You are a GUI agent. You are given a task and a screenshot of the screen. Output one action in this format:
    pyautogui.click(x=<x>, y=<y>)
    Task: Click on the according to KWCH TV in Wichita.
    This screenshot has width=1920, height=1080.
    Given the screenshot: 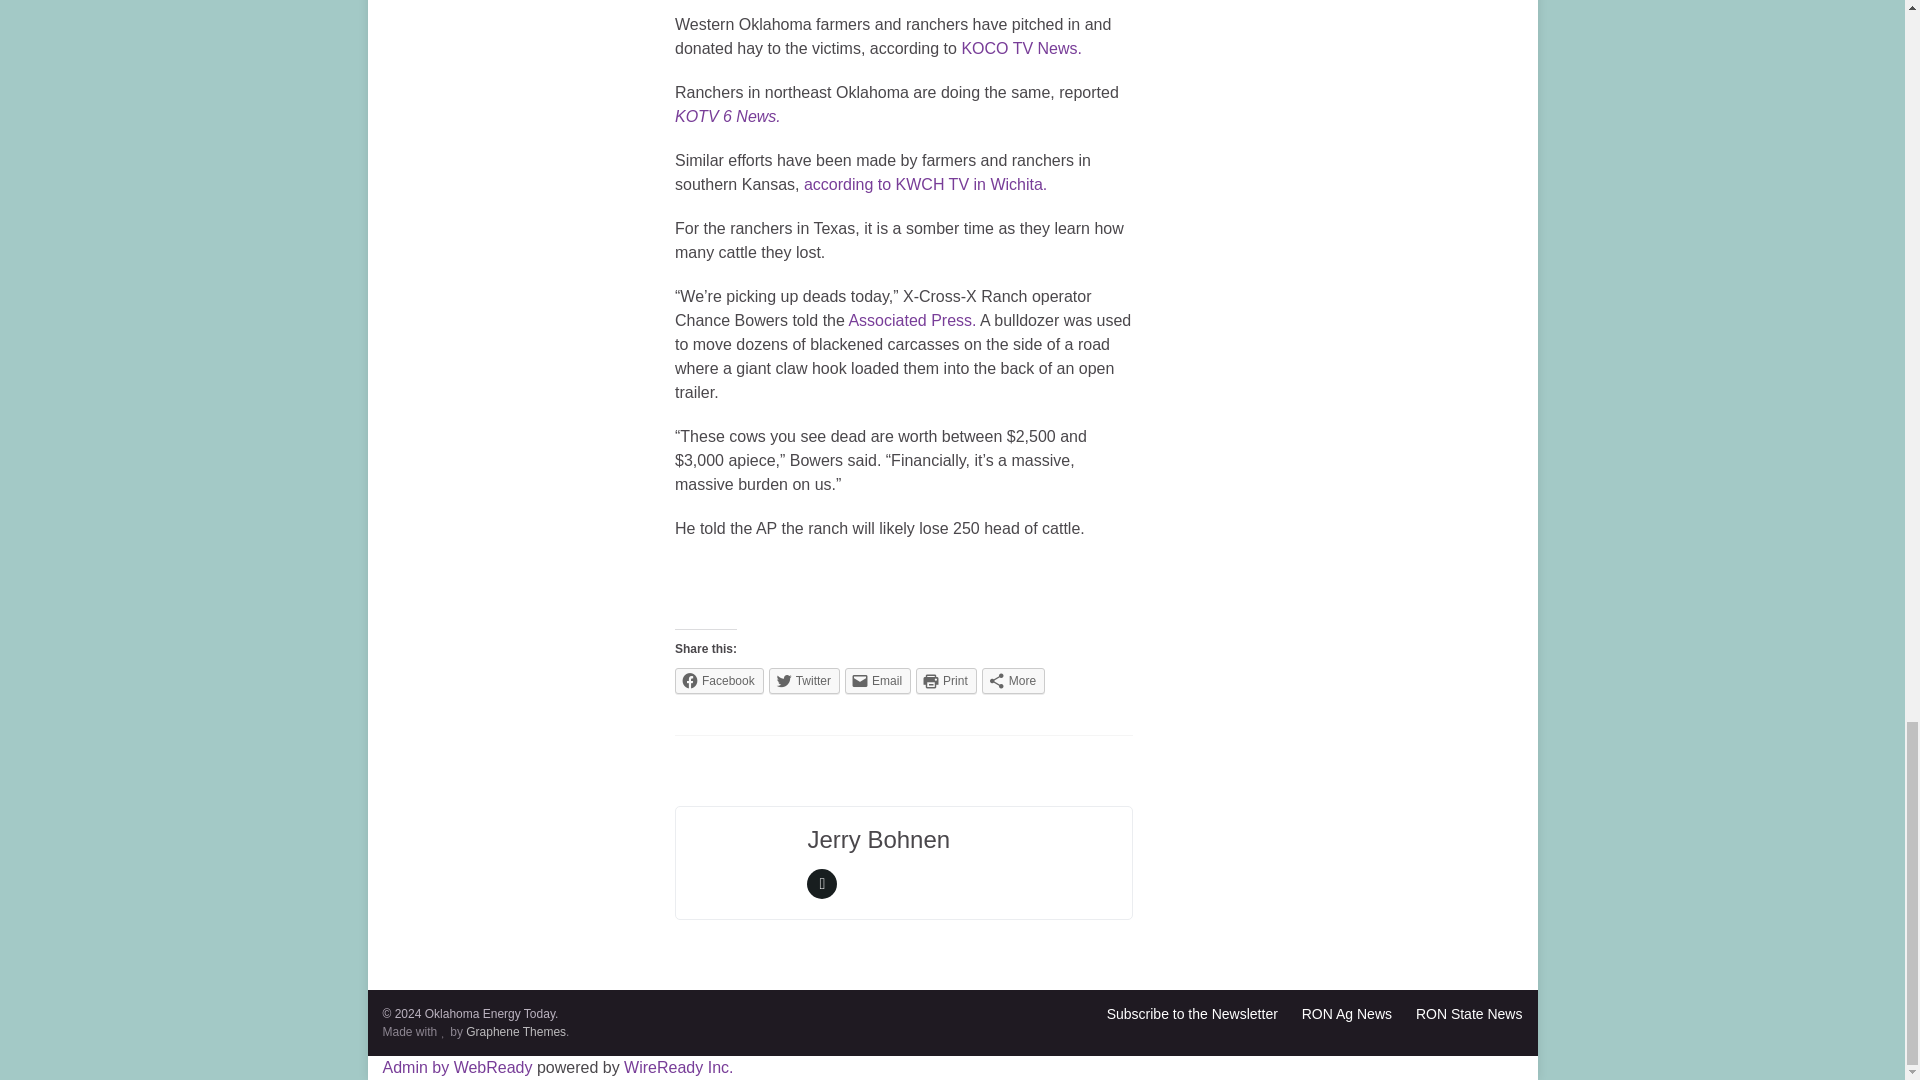 What is the action you would take?
    pyautogui.click(x=925, y=184)
    